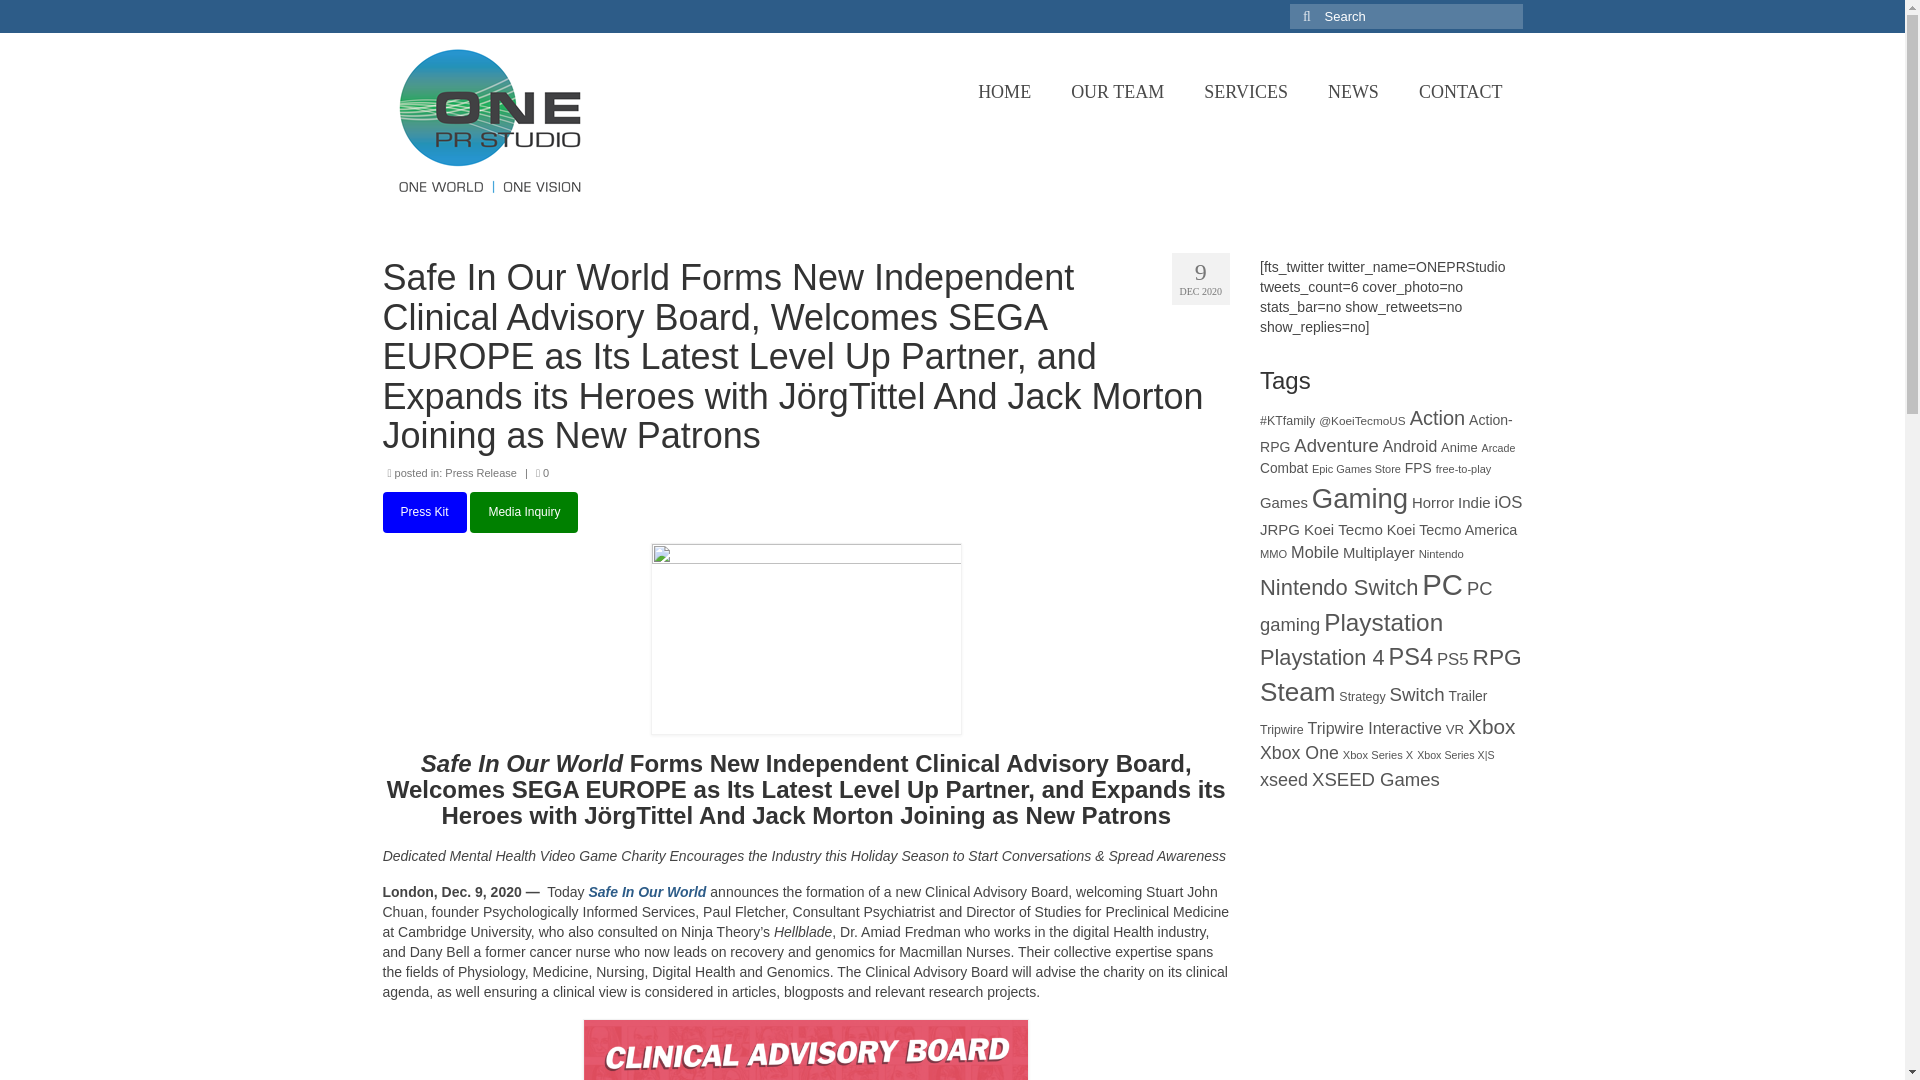 The height and width of the screenshot is (1080, 1920). What do you see at coordinates (1117, 92) in the screenshot?
I see `OUR TEAM` at bounding box center [1117, 92].